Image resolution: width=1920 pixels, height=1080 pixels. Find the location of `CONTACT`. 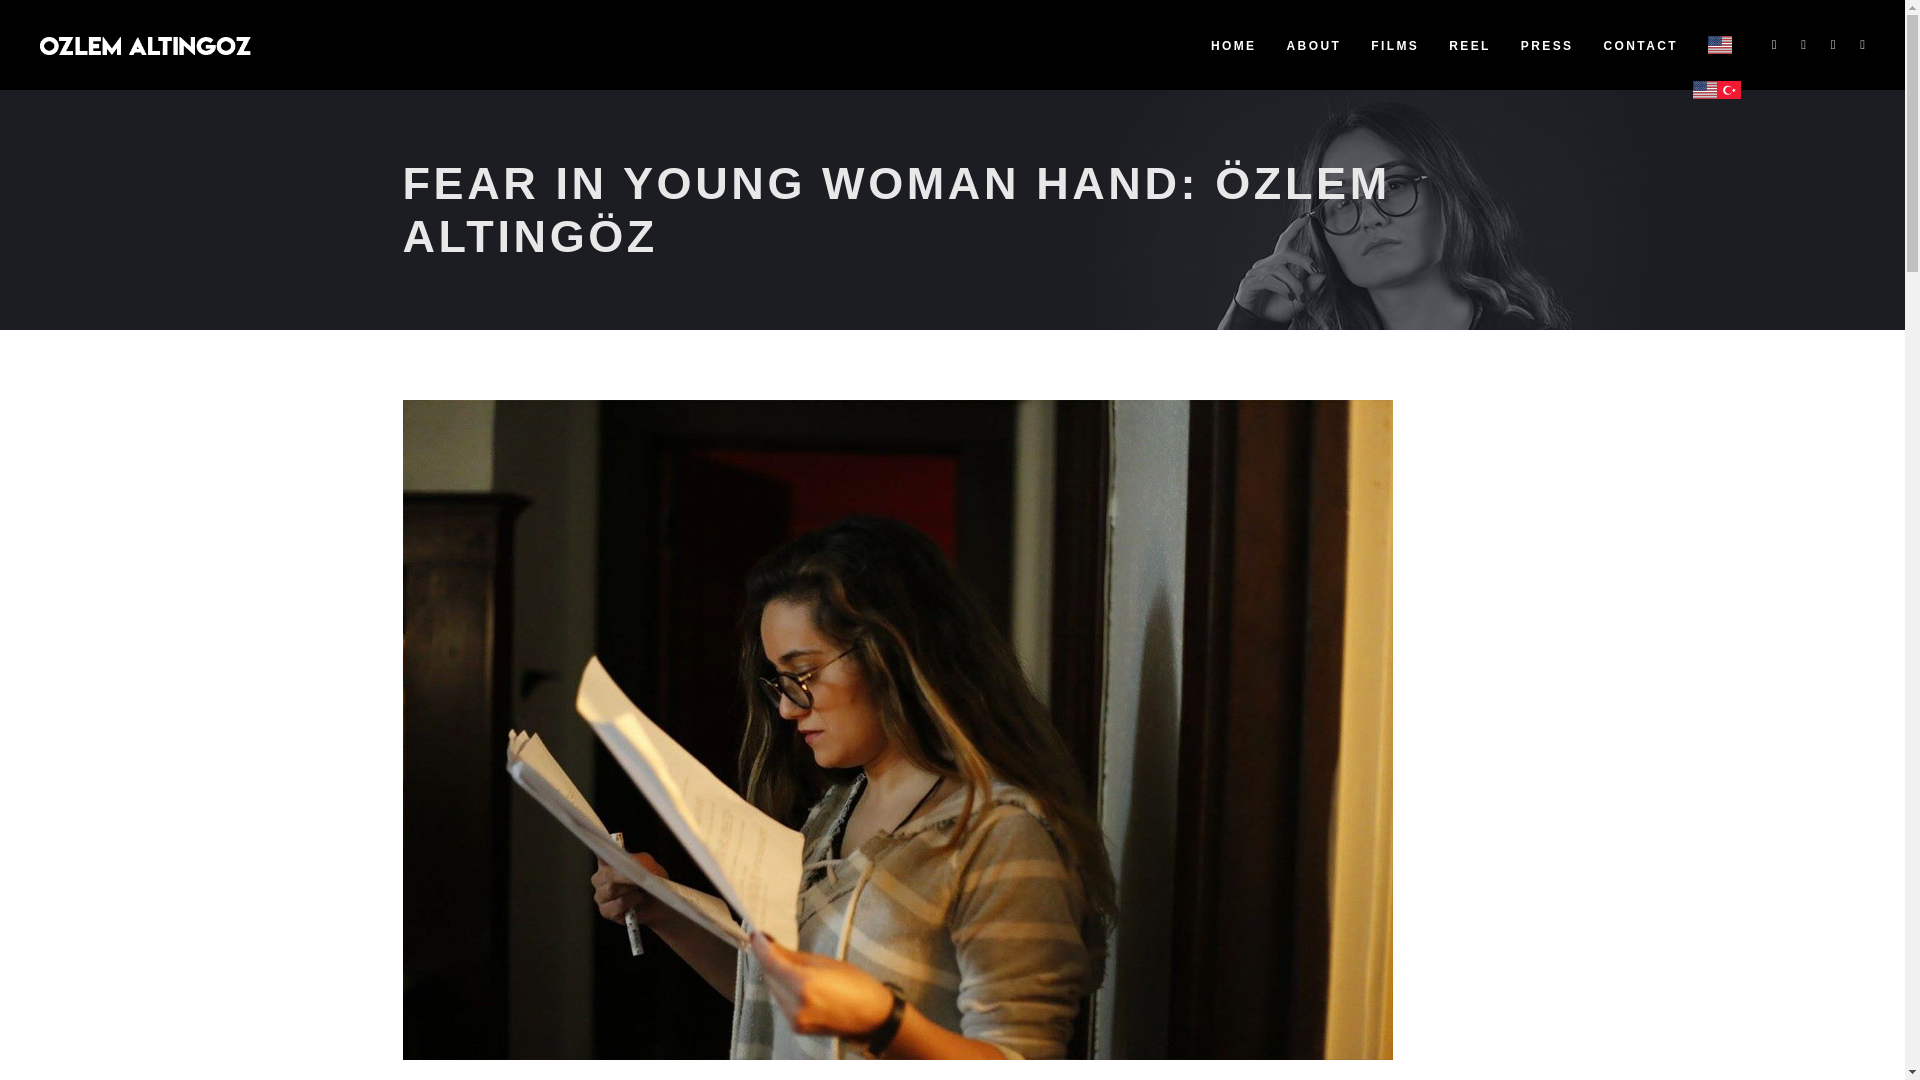

CONTACT is located at coordinates (1640, 44).